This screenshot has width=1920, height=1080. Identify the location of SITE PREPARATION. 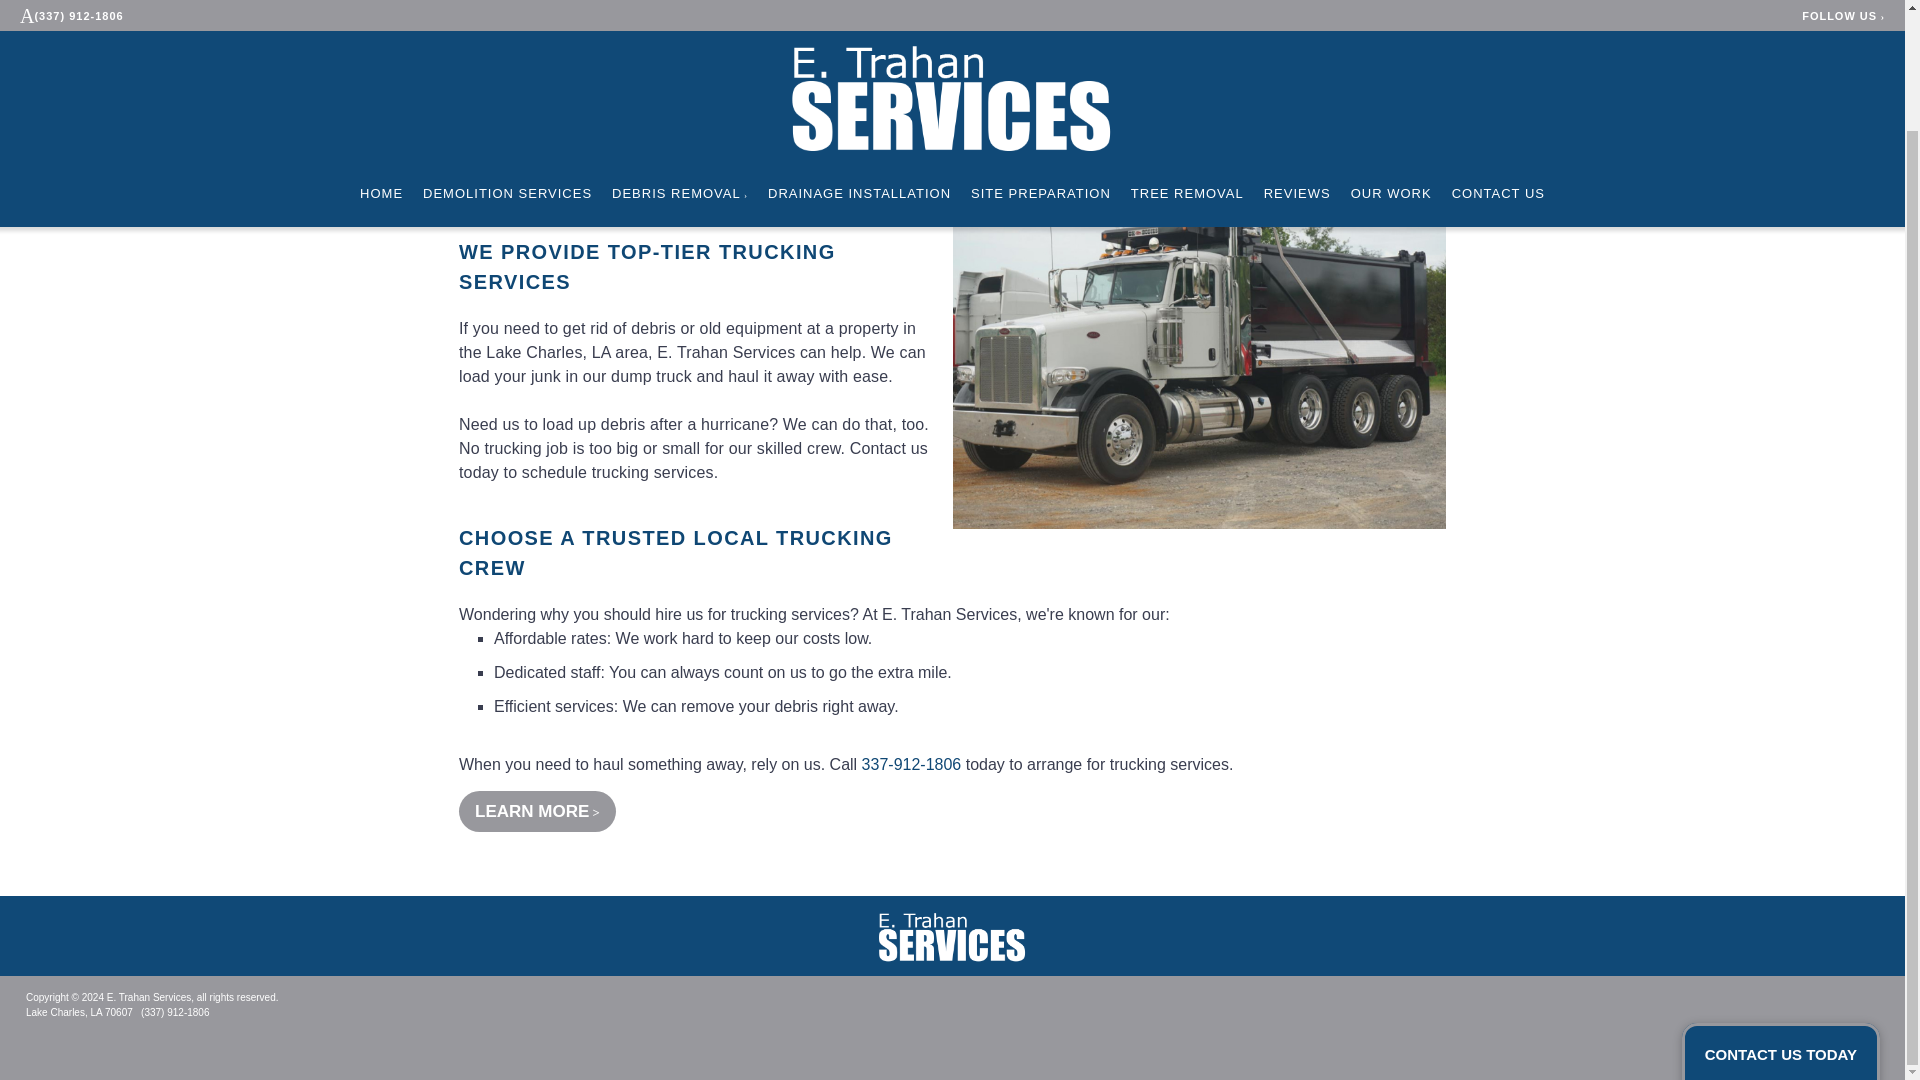
(1041, 60).